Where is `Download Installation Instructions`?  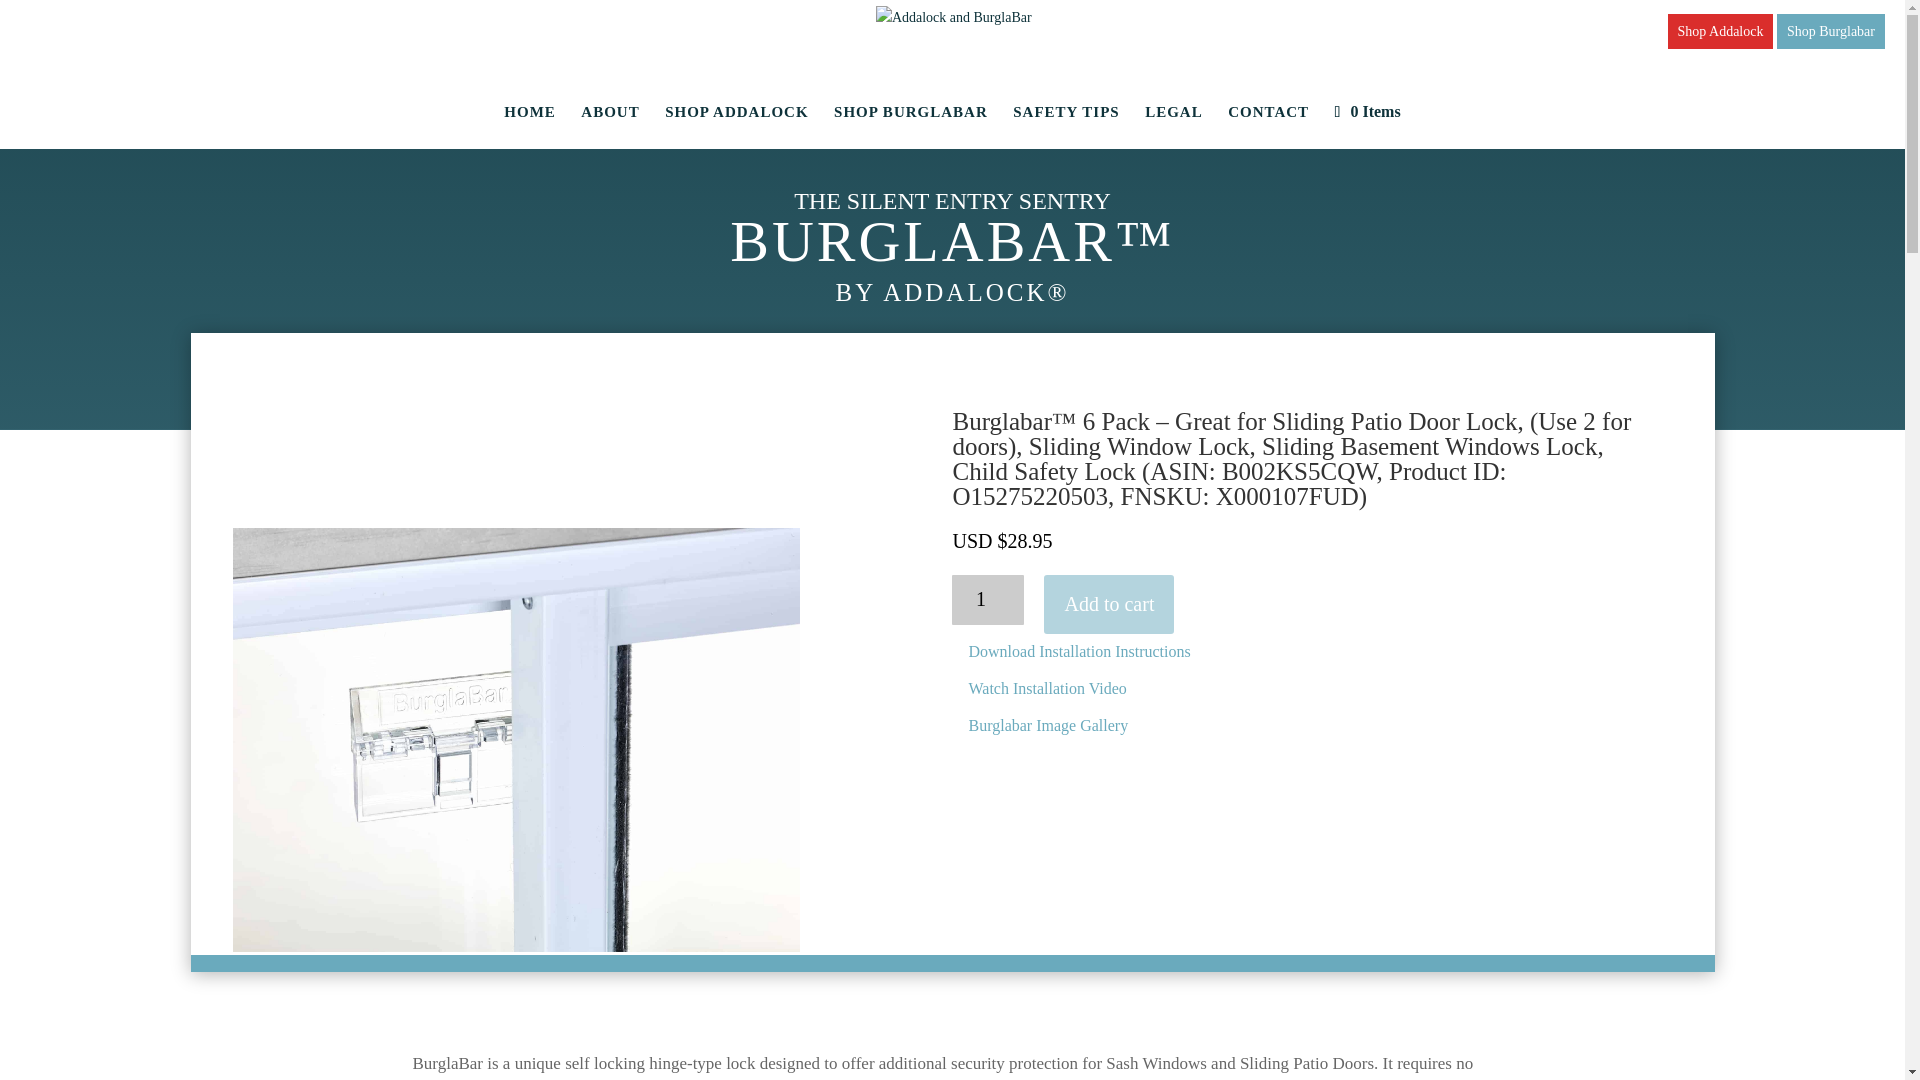 Download Installation Instructions is located at coordinates (1078, 652).